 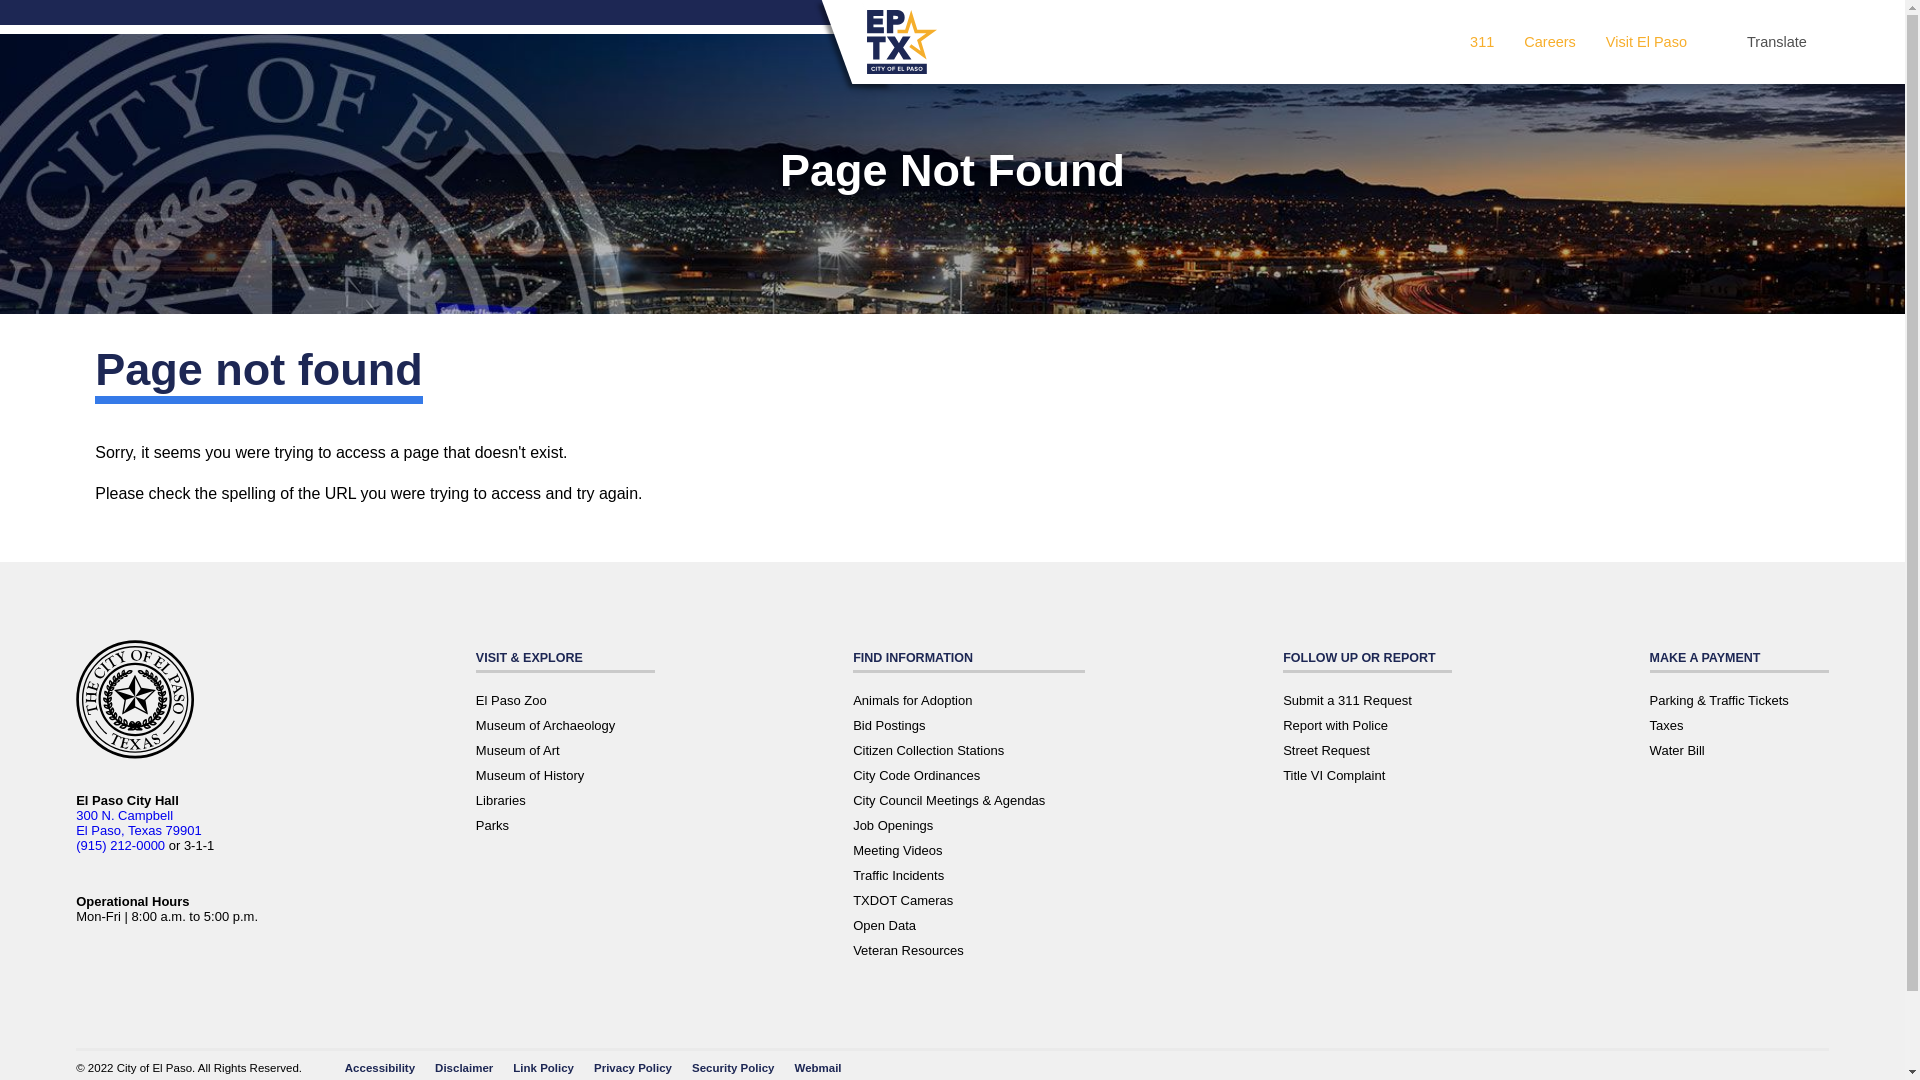 I want to click on TXDOT Cameras, so click(x=902, y=900).